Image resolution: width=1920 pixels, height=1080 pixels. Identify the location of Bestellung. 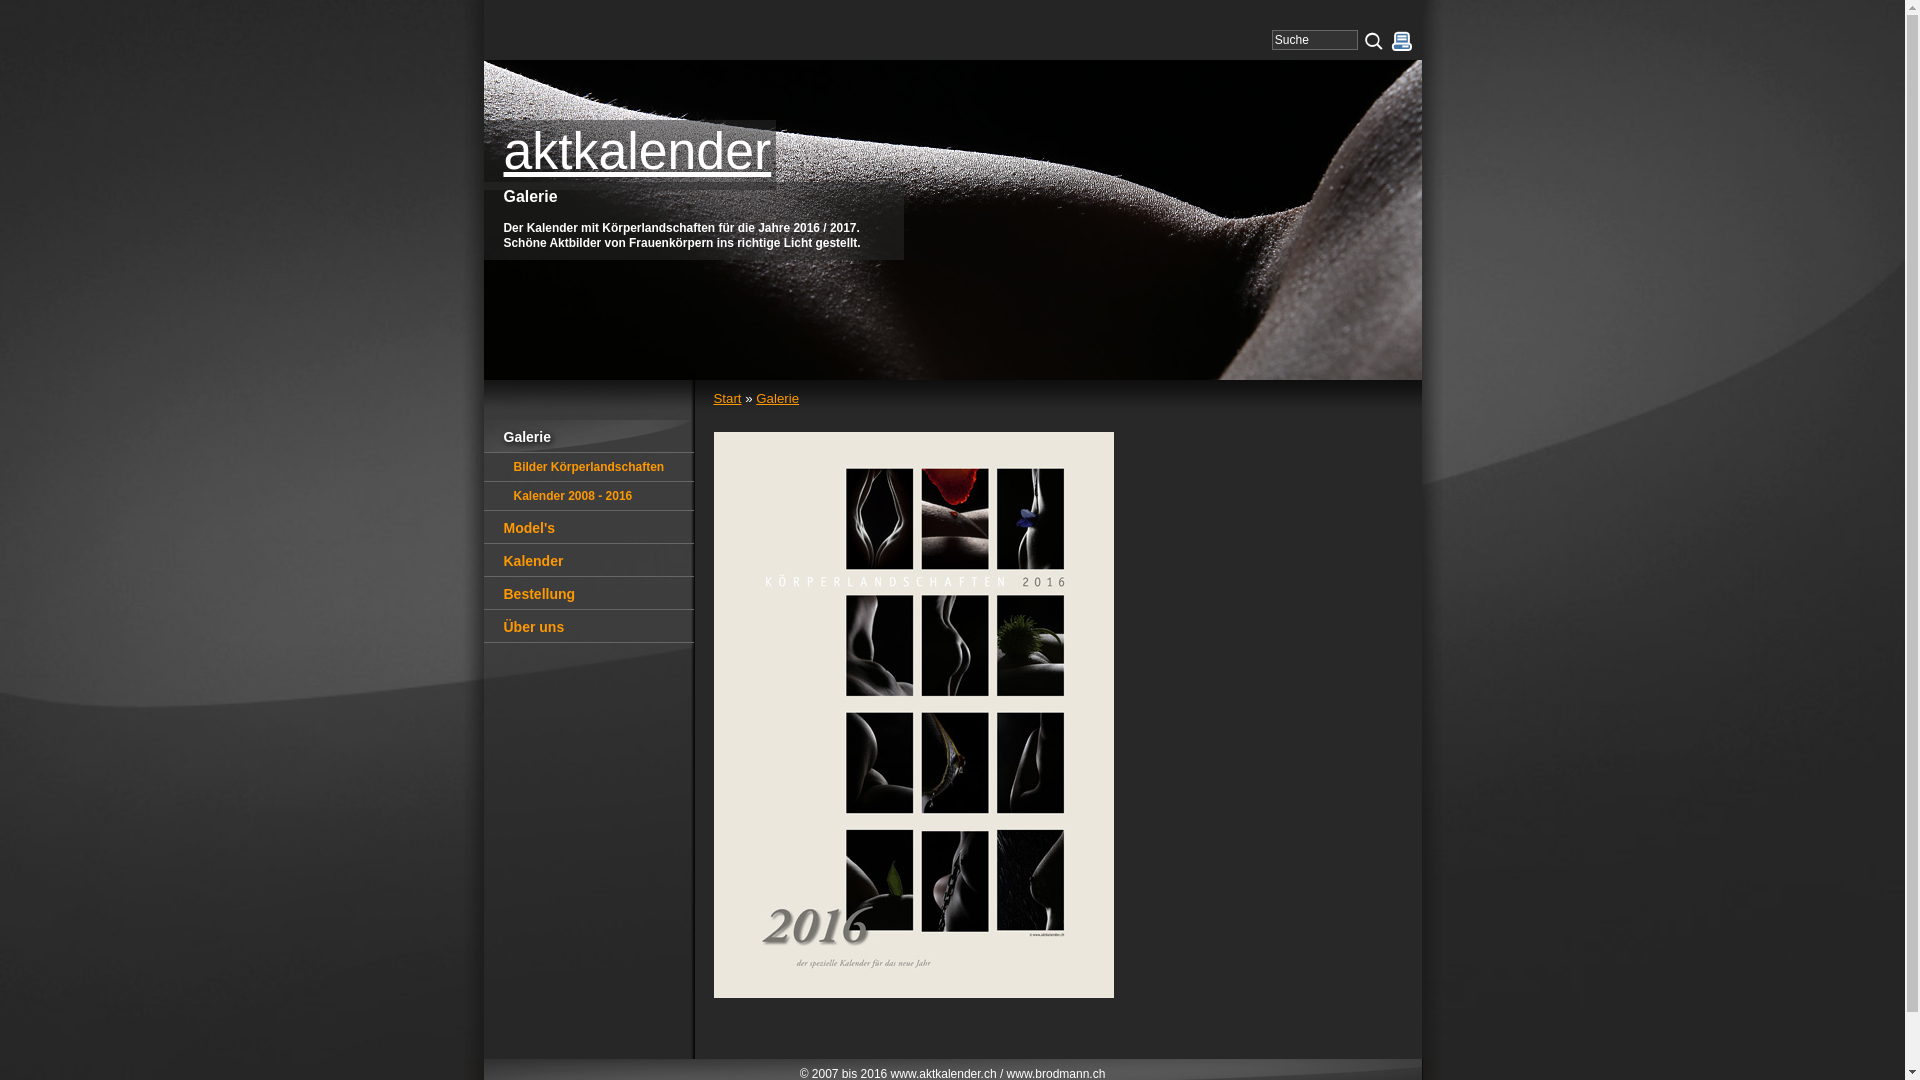
(589, 594).